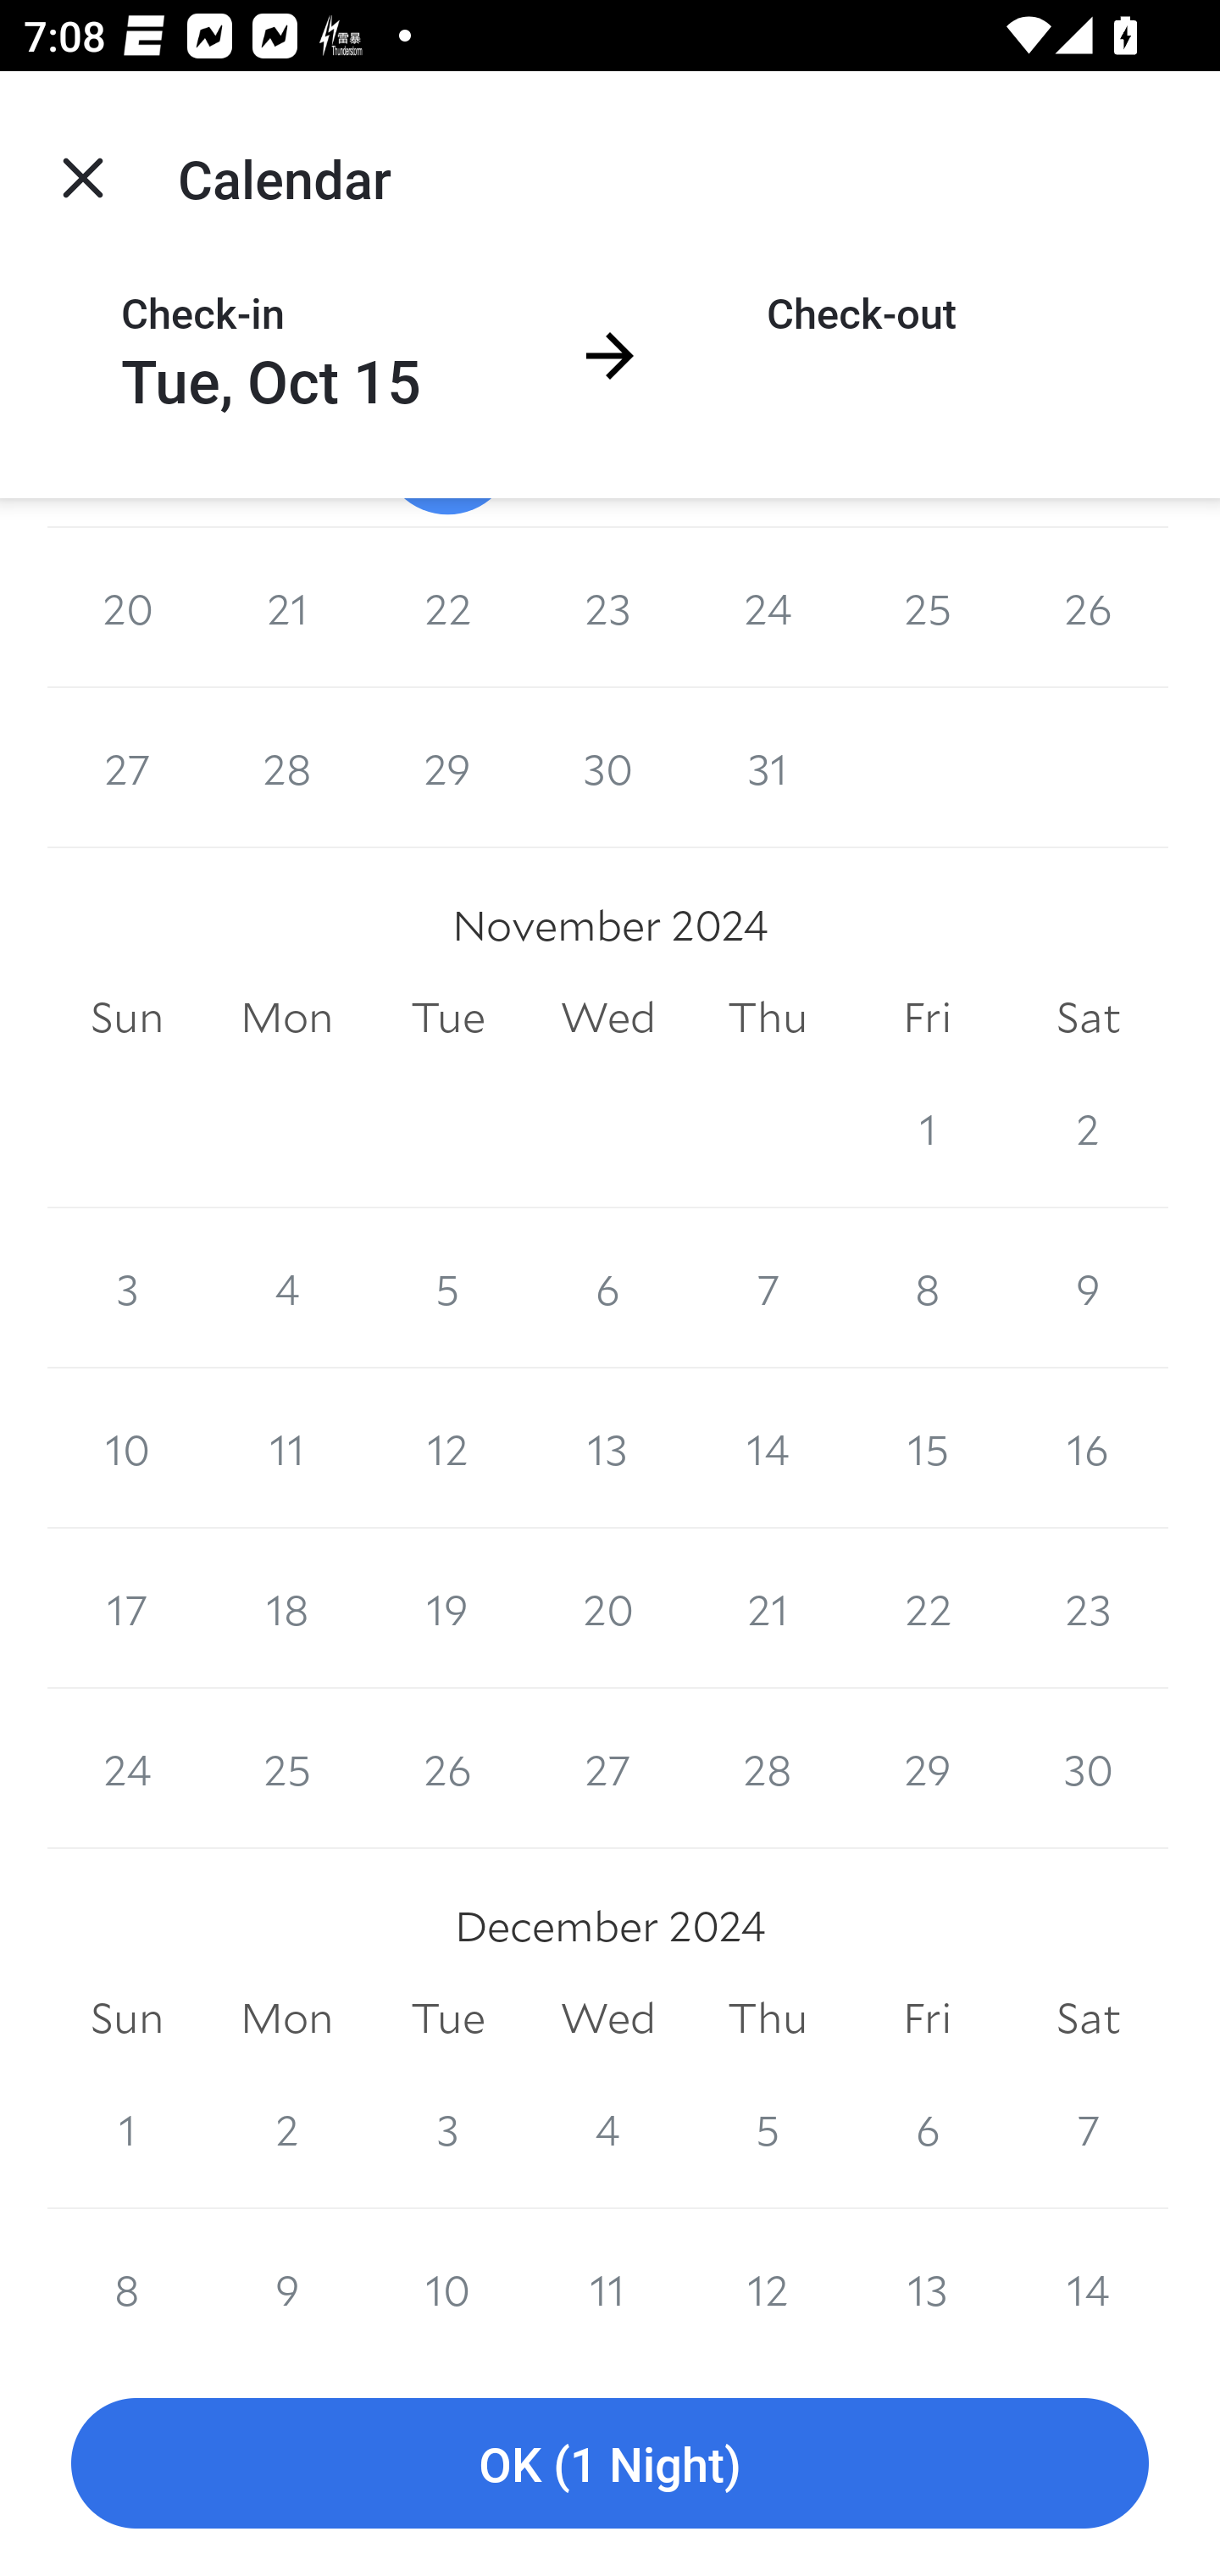 This screenshot has width=1220, height=2576. What do you see at coordinates (127, 768) in the screenshot?
I see `27 27 October 2024` at bounding box center [127, 768].